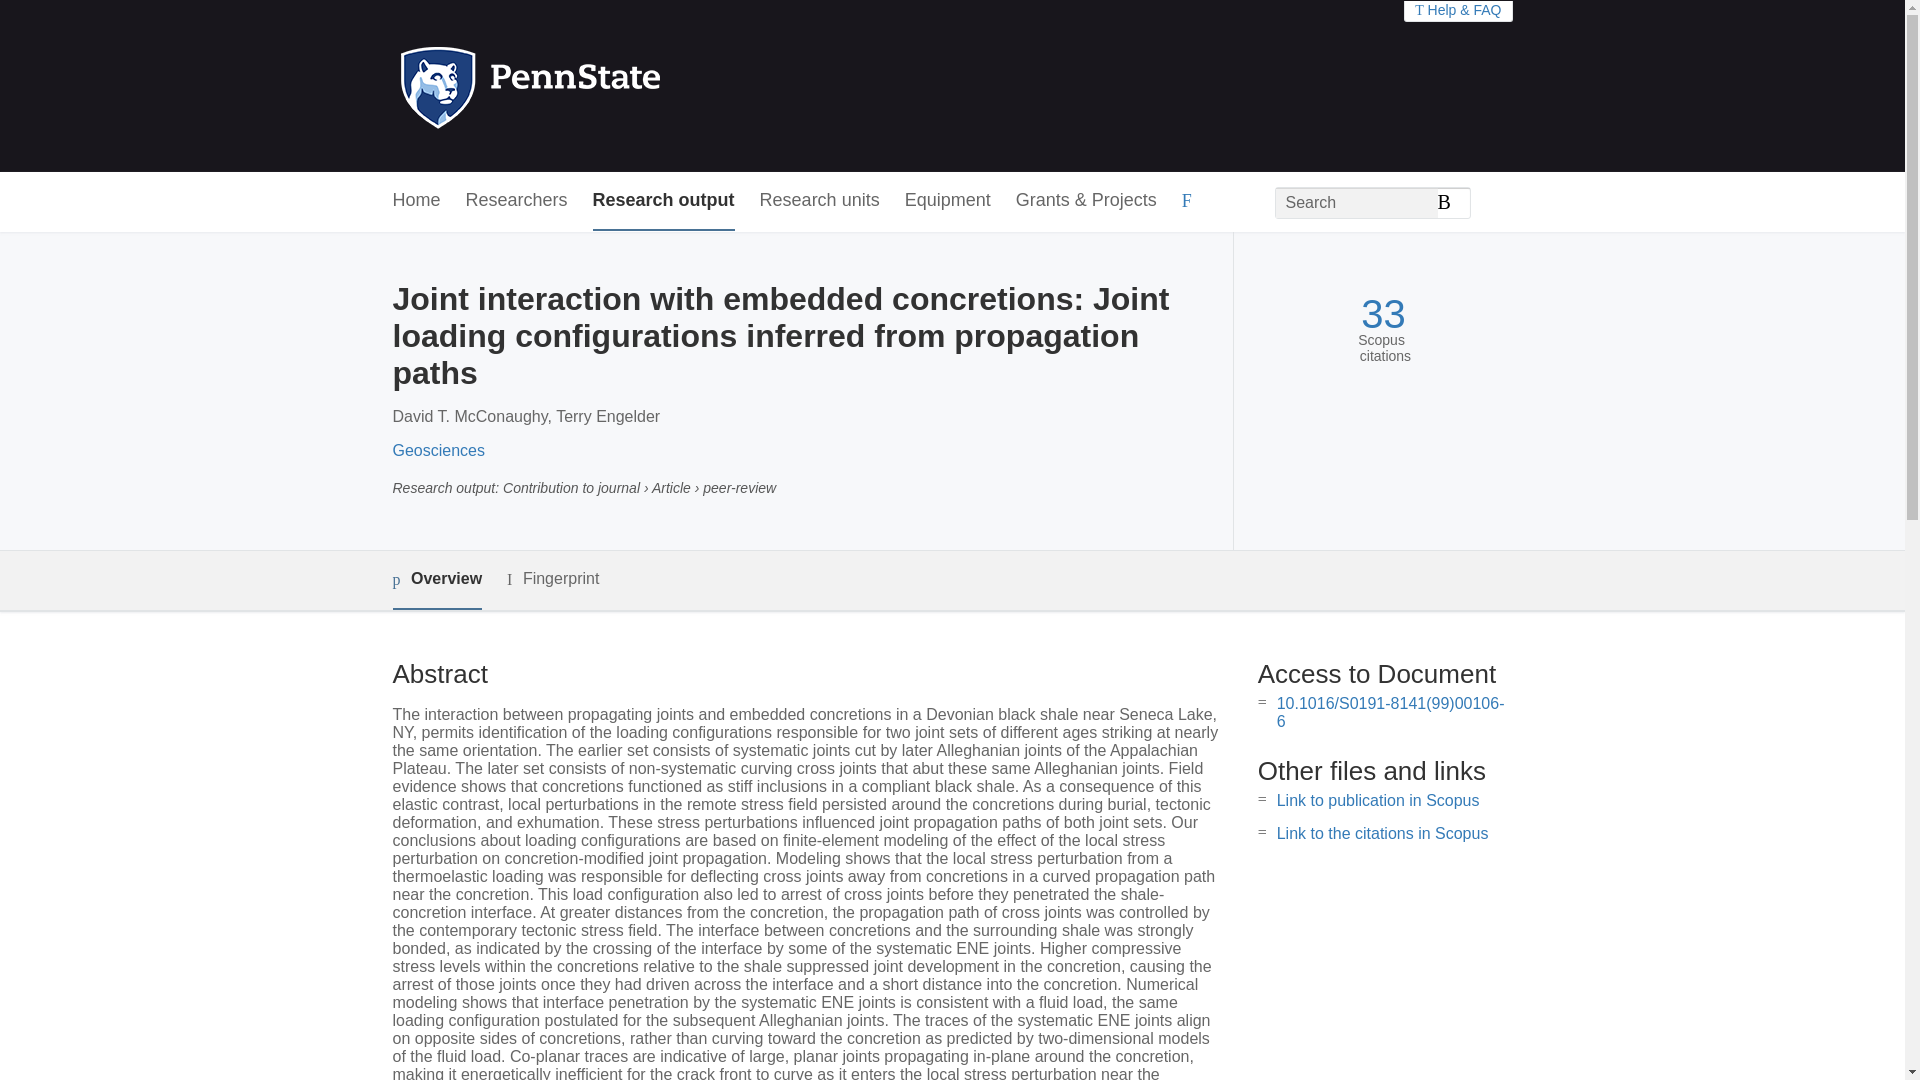 This screenshot has width=1920, height=1080. I want to click on Link to publication in Scopus, so click(1378, 800).